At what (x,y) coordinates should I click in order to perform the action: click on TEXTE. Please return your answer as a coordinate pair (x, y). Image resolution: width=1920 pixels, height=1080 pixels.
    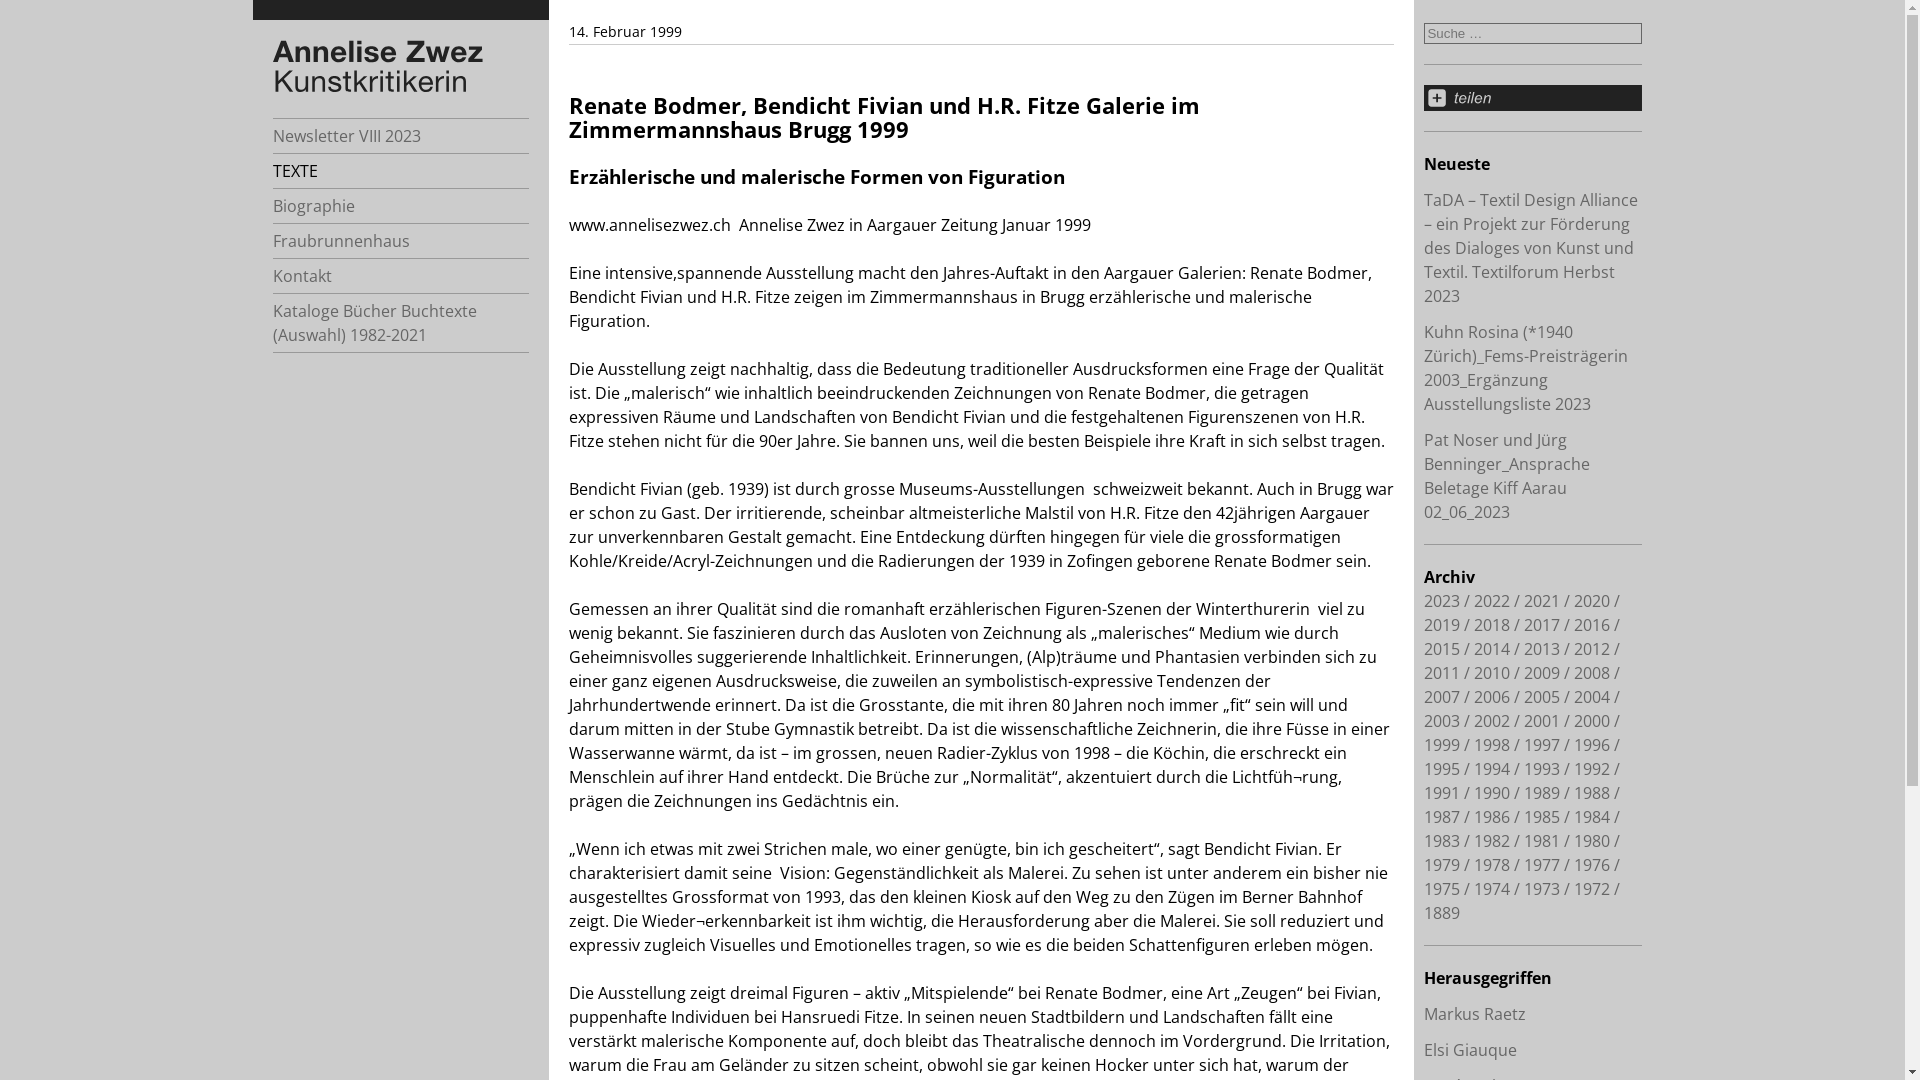
    Looking at the image, I should click on (400, 171).